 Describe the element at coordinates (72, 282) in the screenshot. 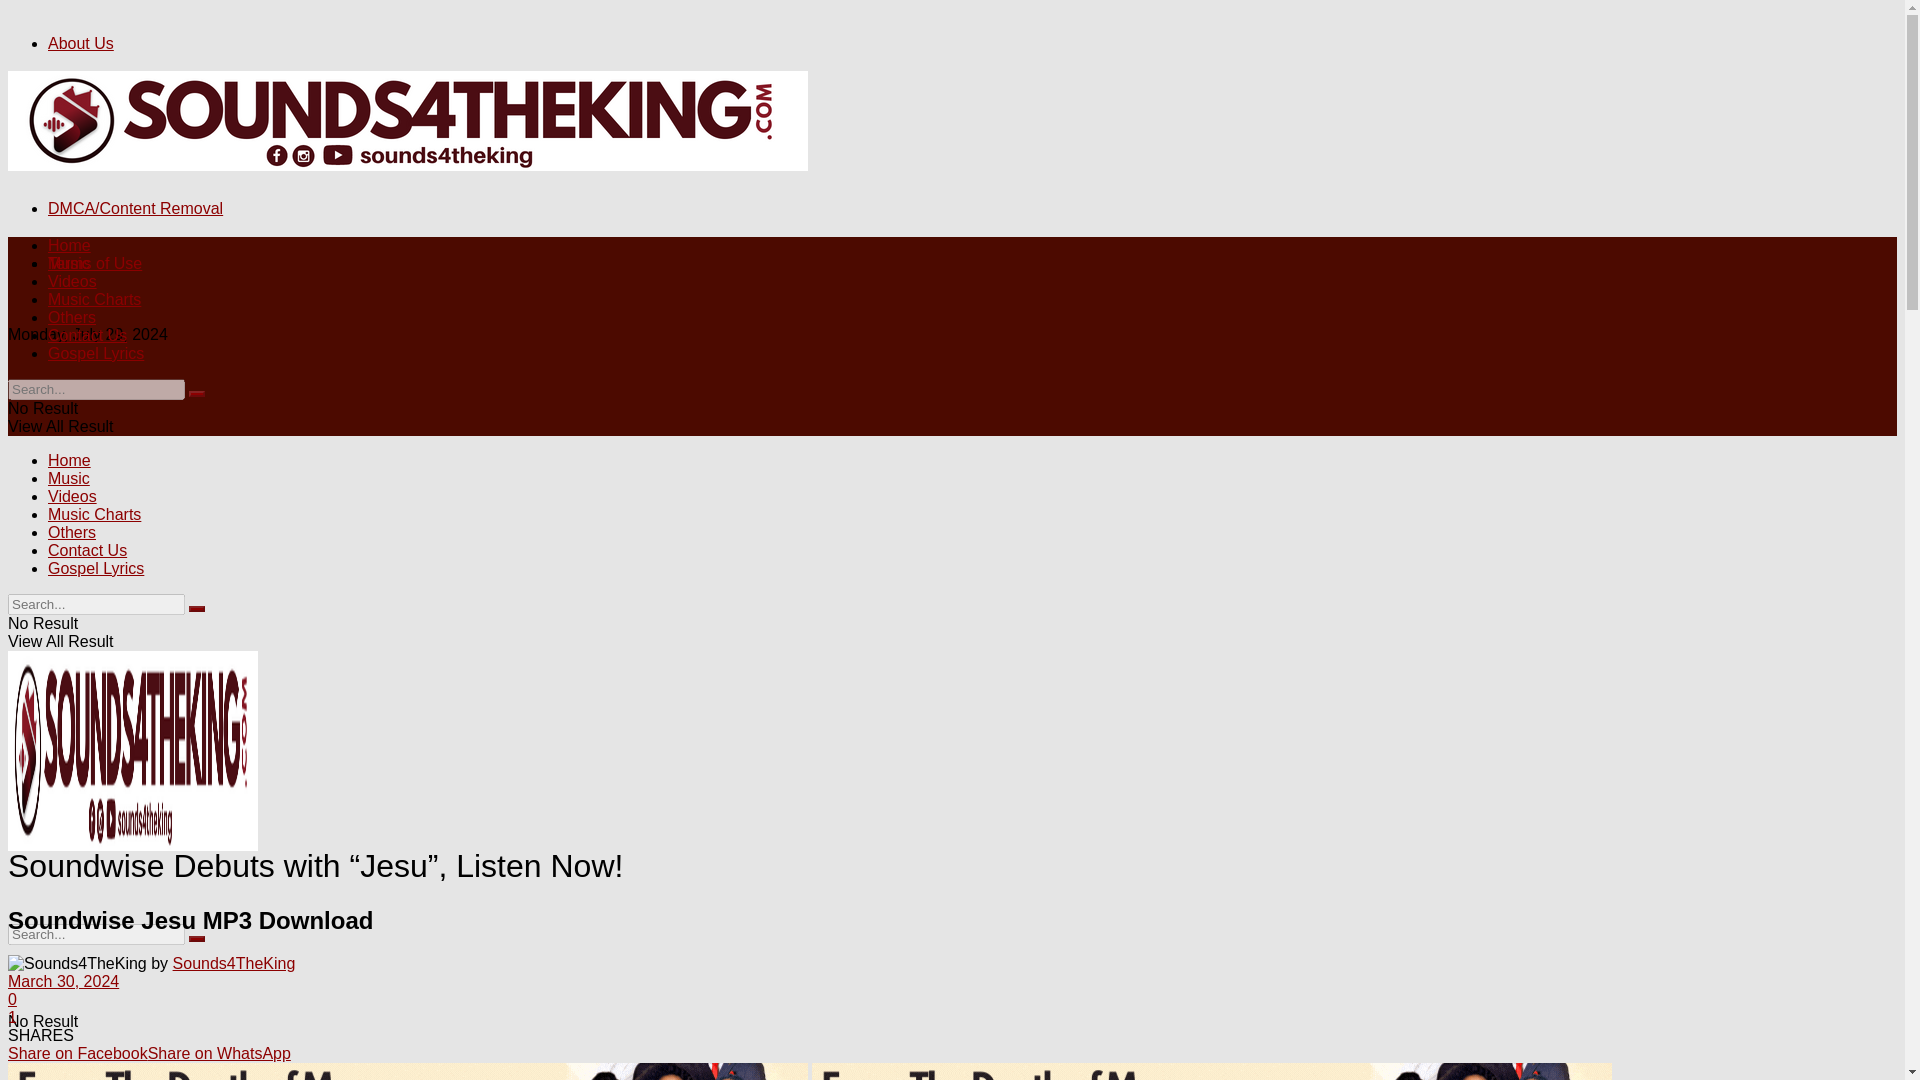

I see `Videos` at that location.